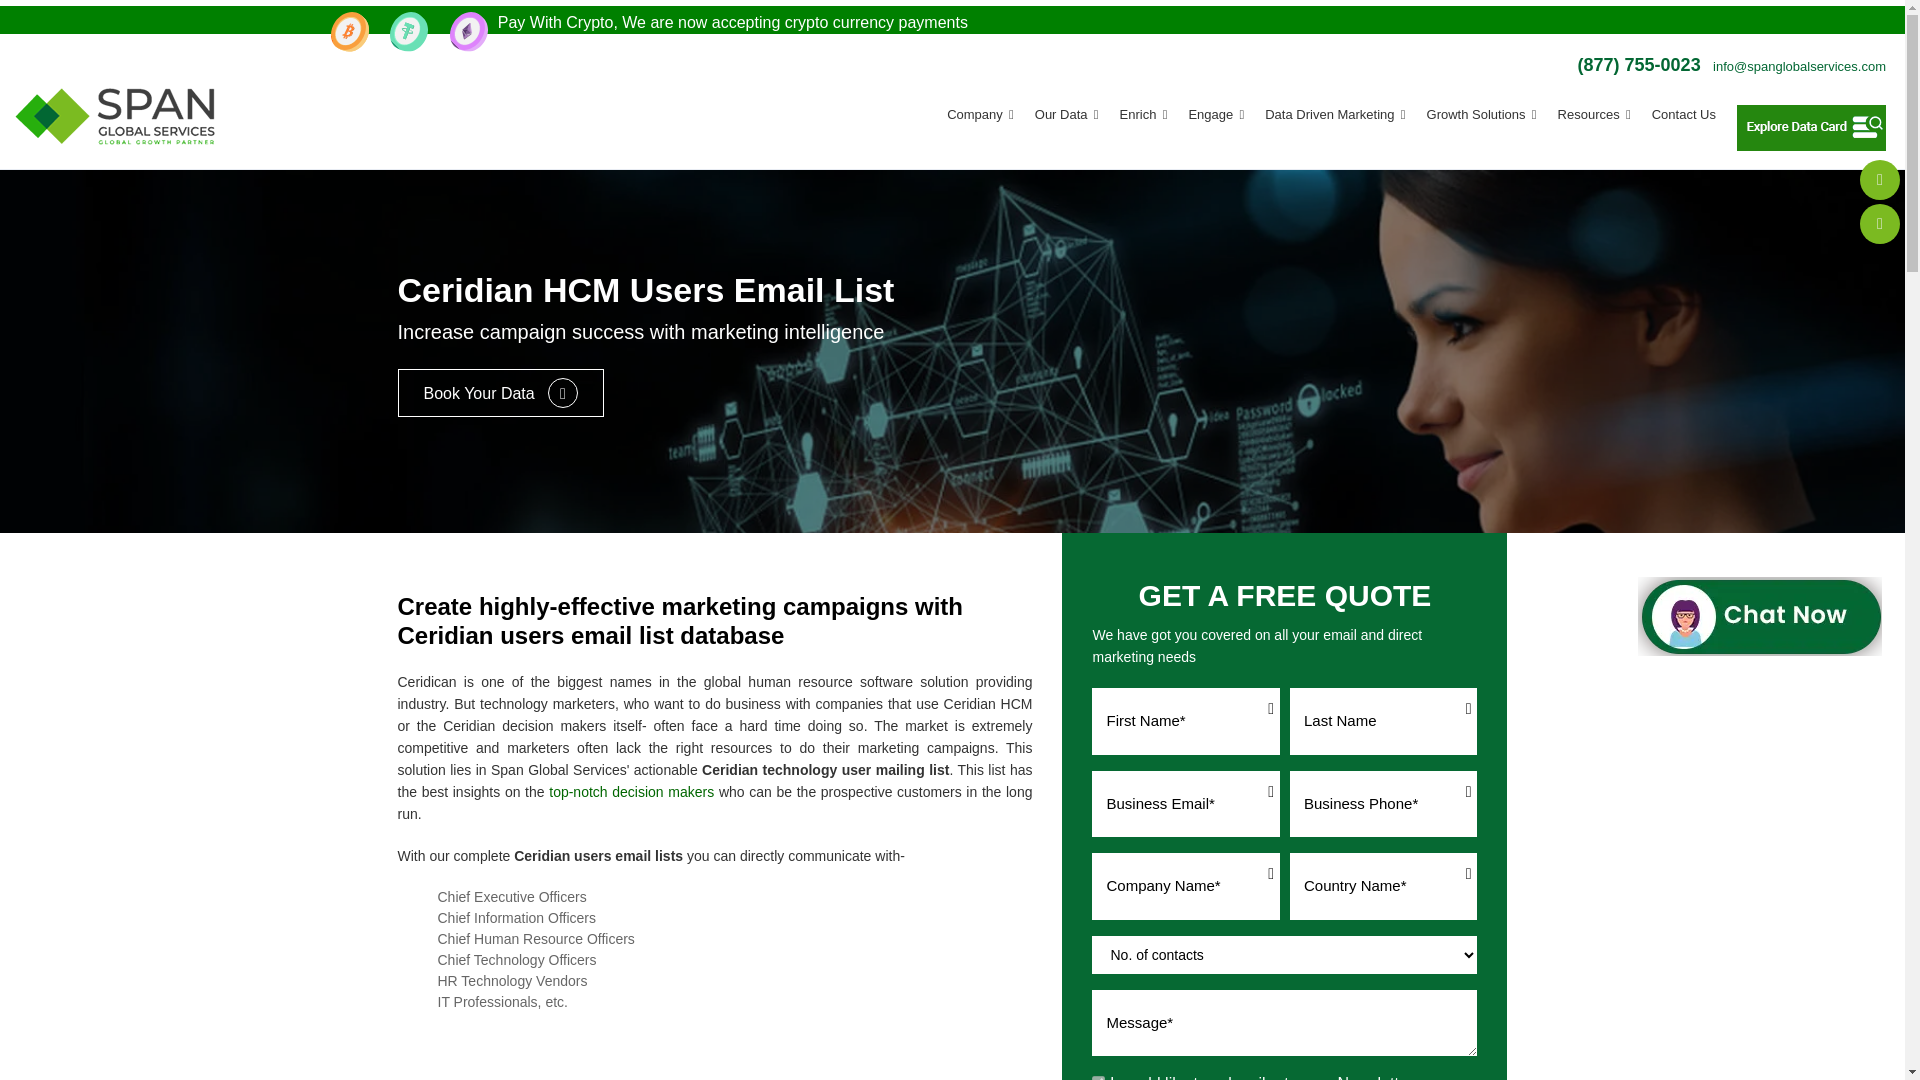 The height and width of the screenshot is (1080, 1920). I want to click on Span Global Services, so click(115, 115).